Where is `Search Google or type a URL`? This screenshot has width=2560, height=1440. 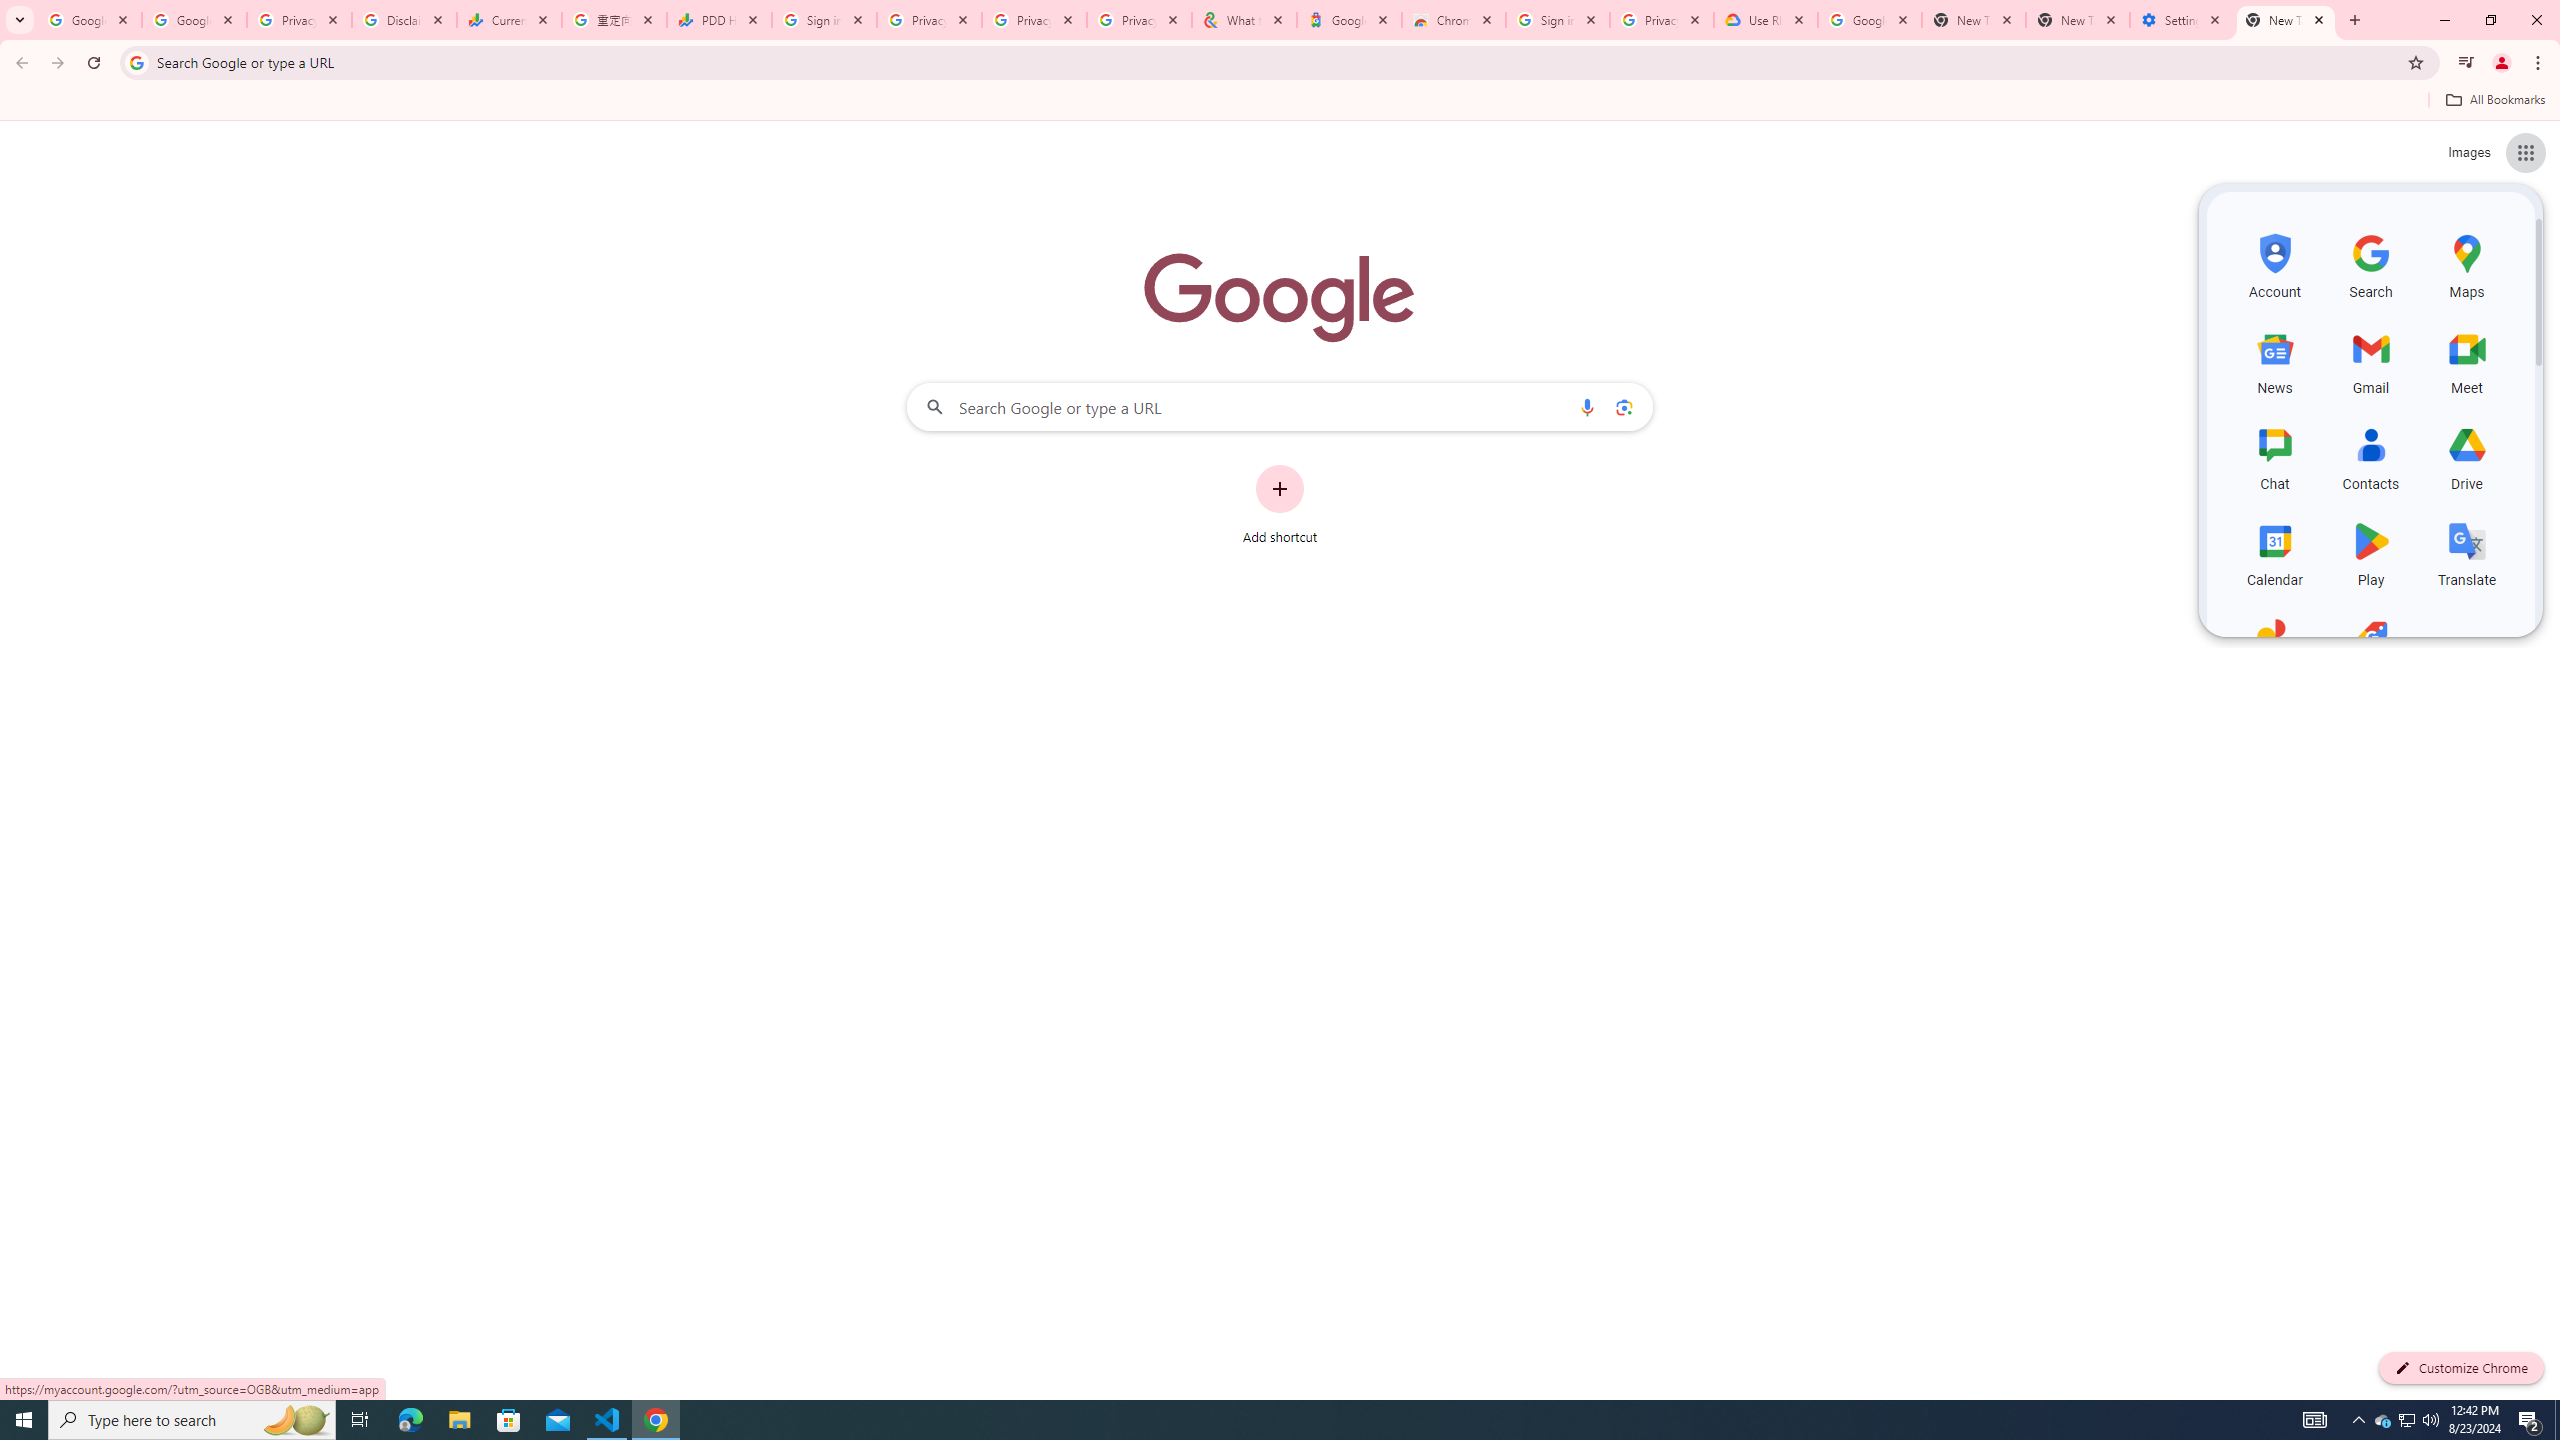 Search Google or type a URL is located at coordinates (1280, 406).